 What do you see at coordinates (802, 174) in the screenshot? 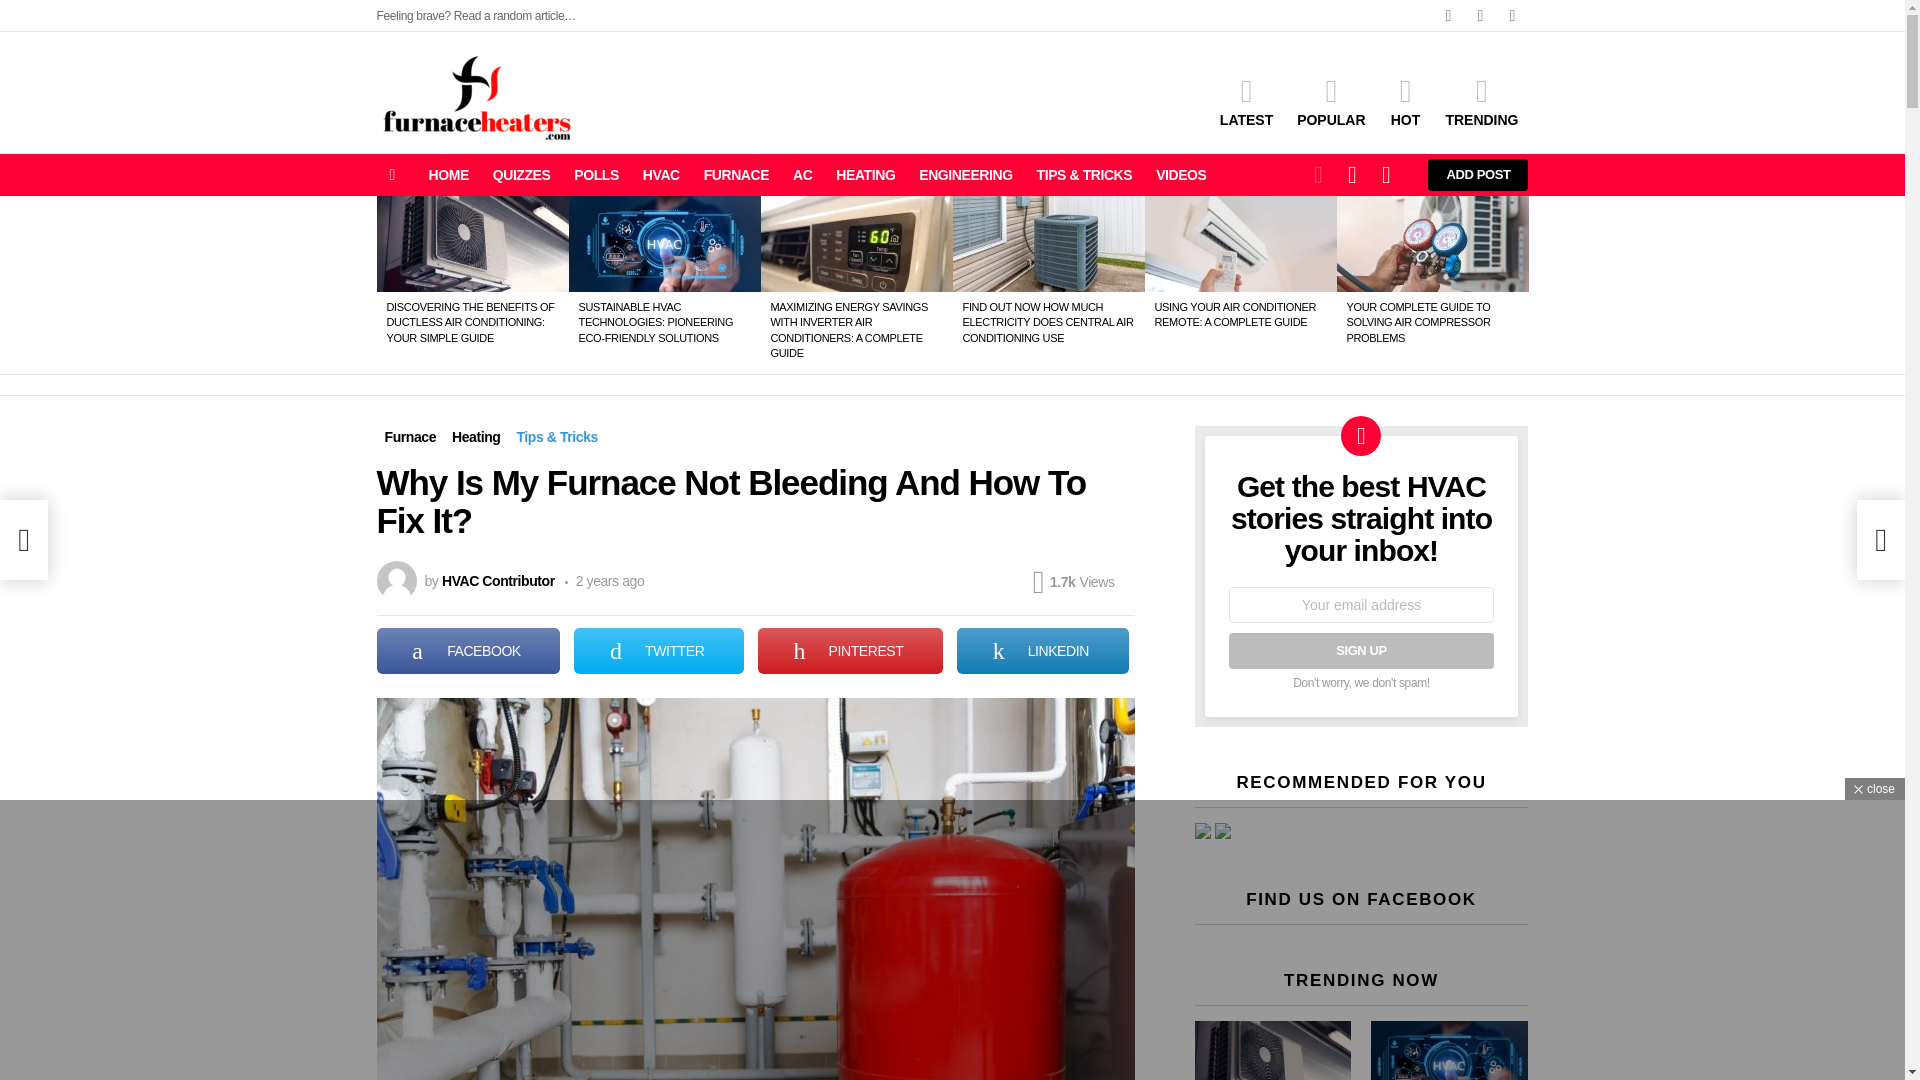
I see `AC` at bounding box center [802, 174].